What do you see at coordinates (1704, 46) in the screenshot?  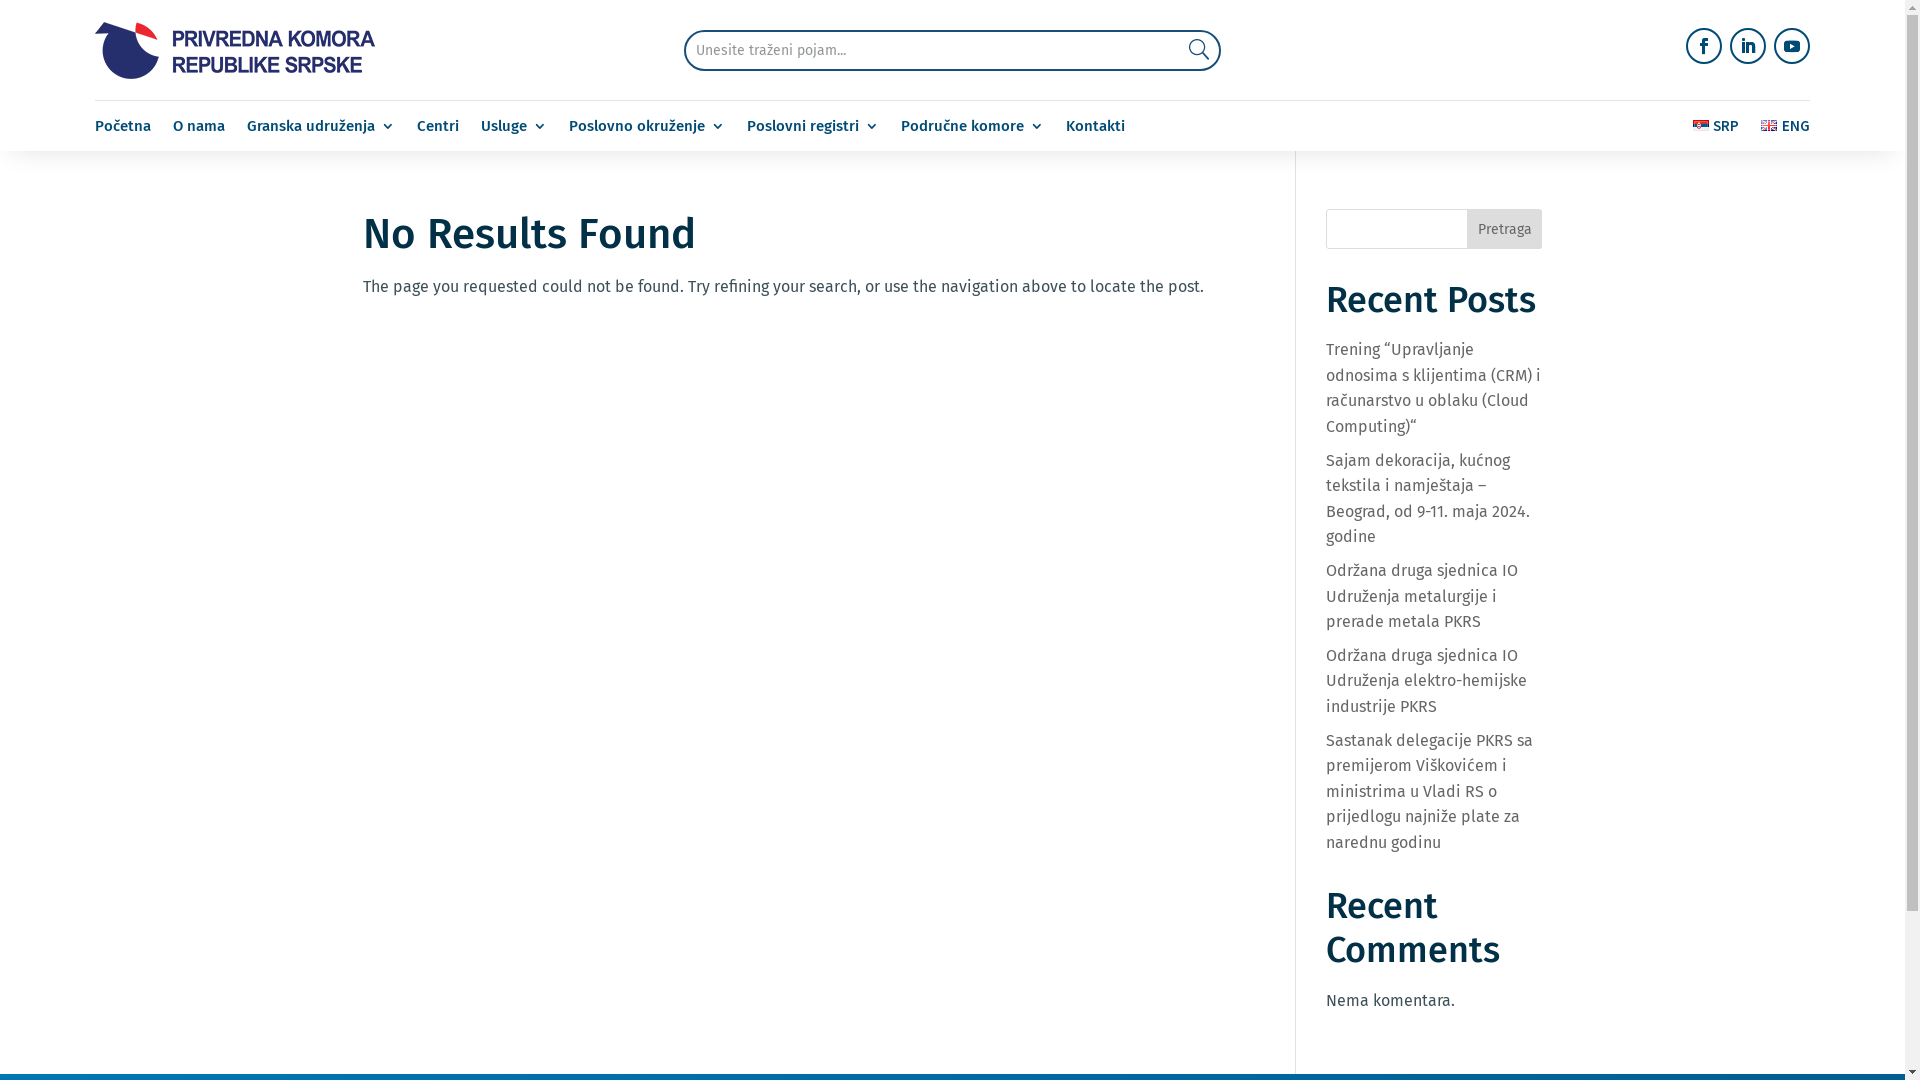 I see `Follow on Facebook` at bounding box center [1704, 46].